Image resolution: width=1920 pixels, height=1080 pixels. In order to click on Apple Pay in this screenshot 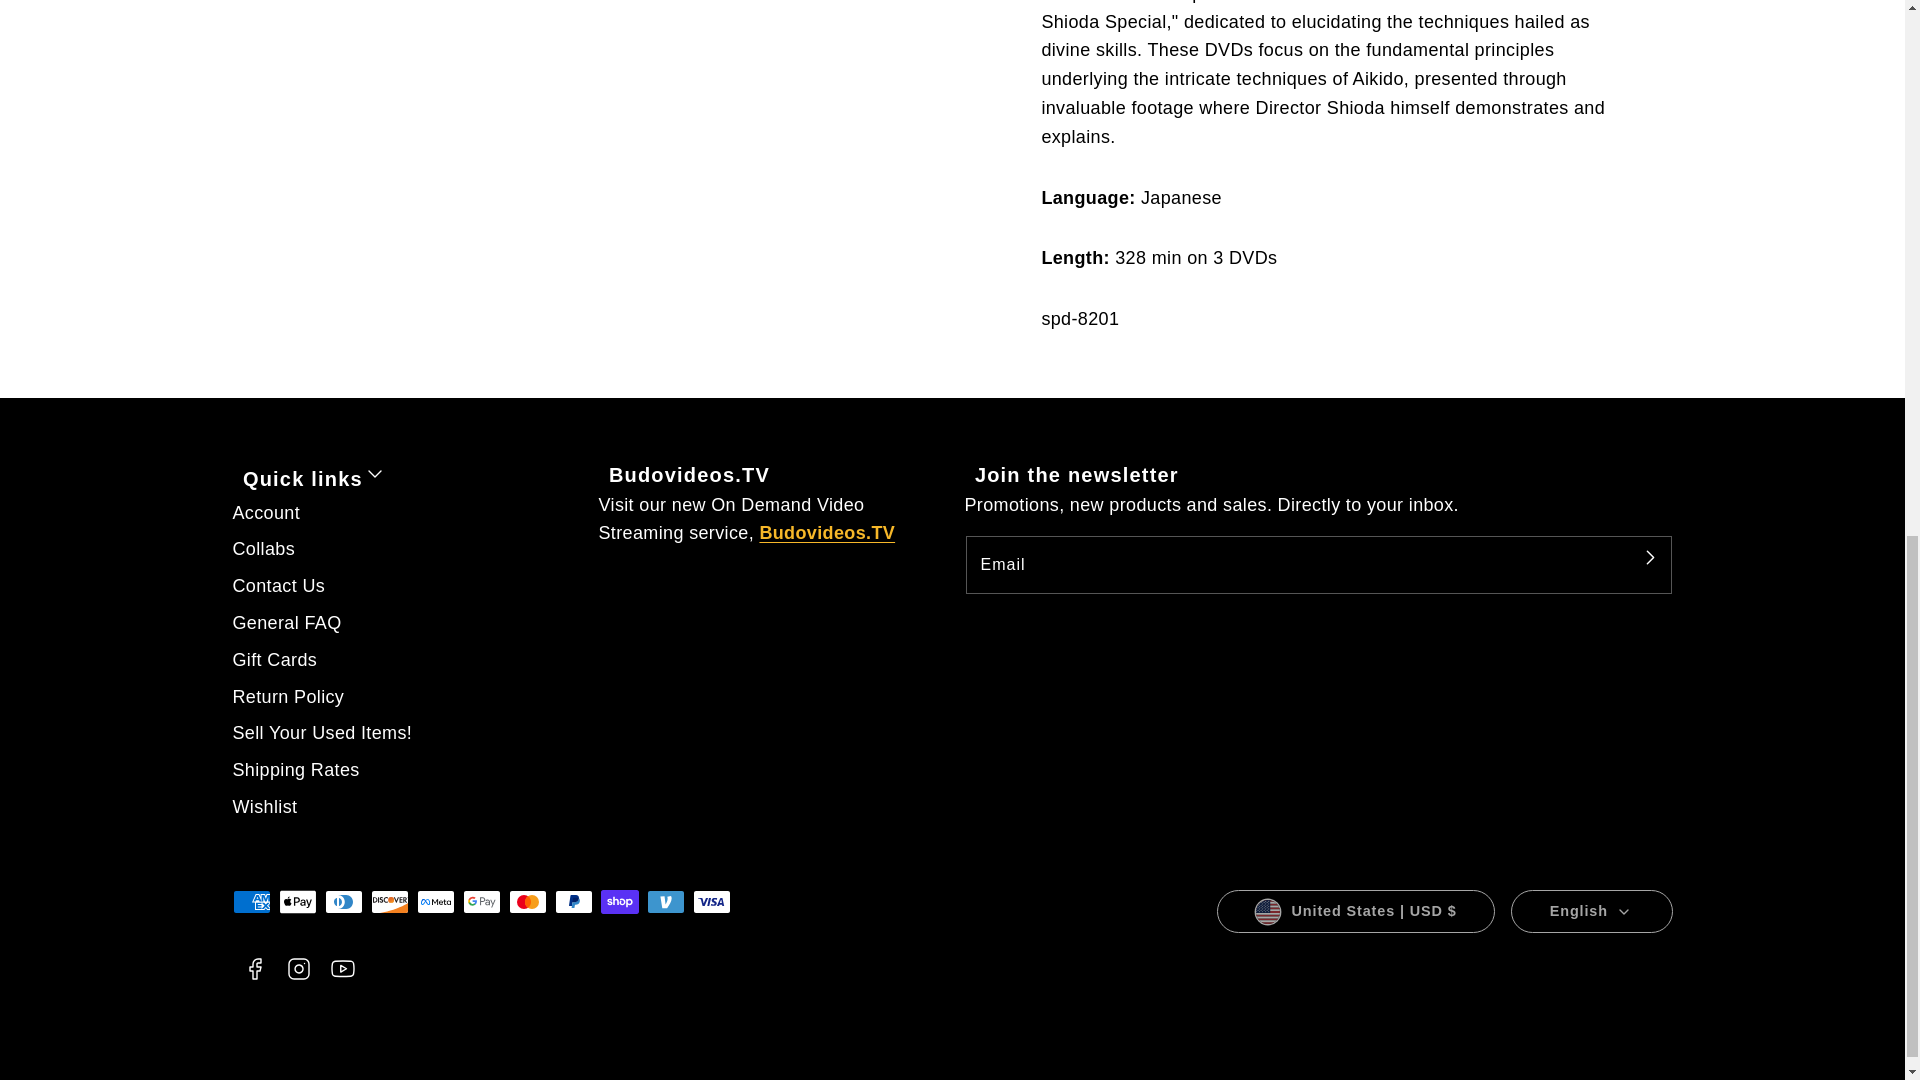, I will do `click(297, 901)`.